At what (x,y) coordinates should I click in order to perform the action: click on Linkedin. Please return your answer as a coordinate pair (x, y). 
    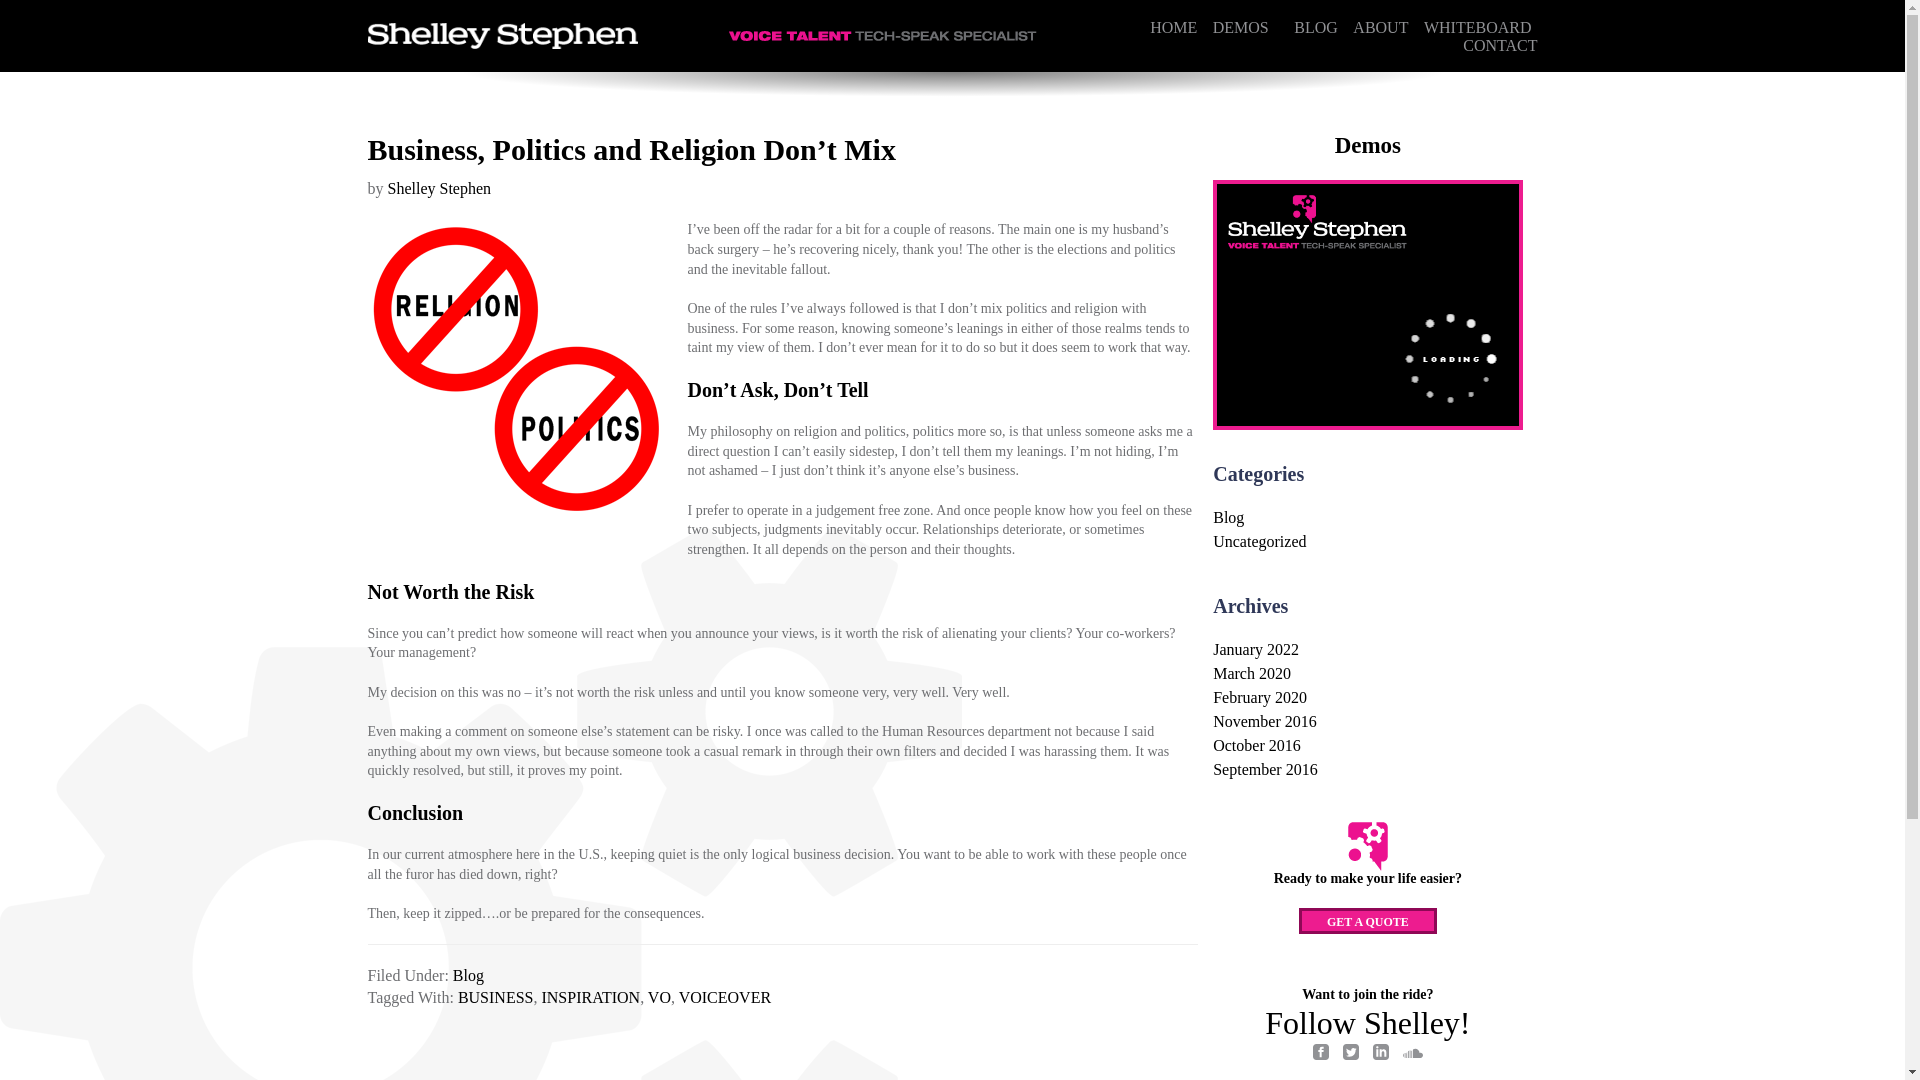
    Looking at the image, I should click on (1380, 1054).